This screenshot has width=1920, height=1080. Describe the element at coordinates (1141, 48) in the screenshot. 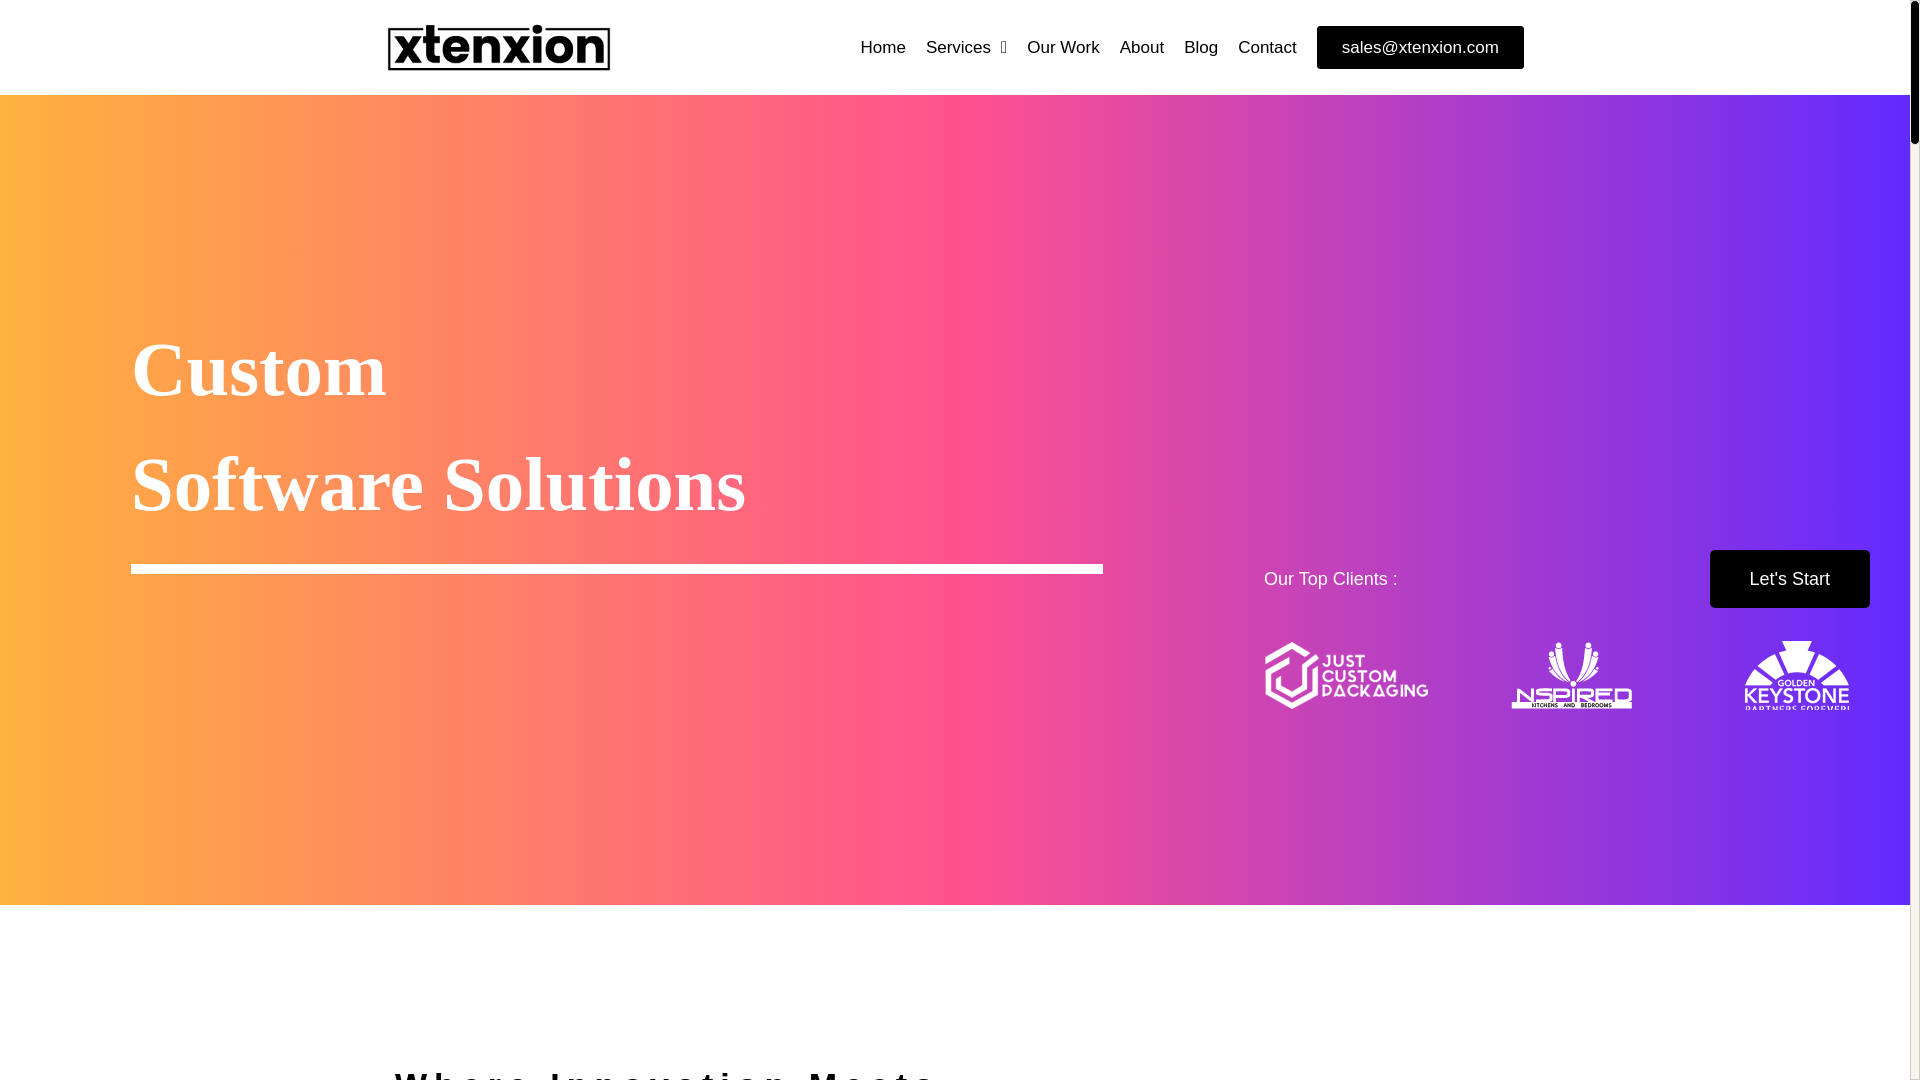

I see `About` at that location.